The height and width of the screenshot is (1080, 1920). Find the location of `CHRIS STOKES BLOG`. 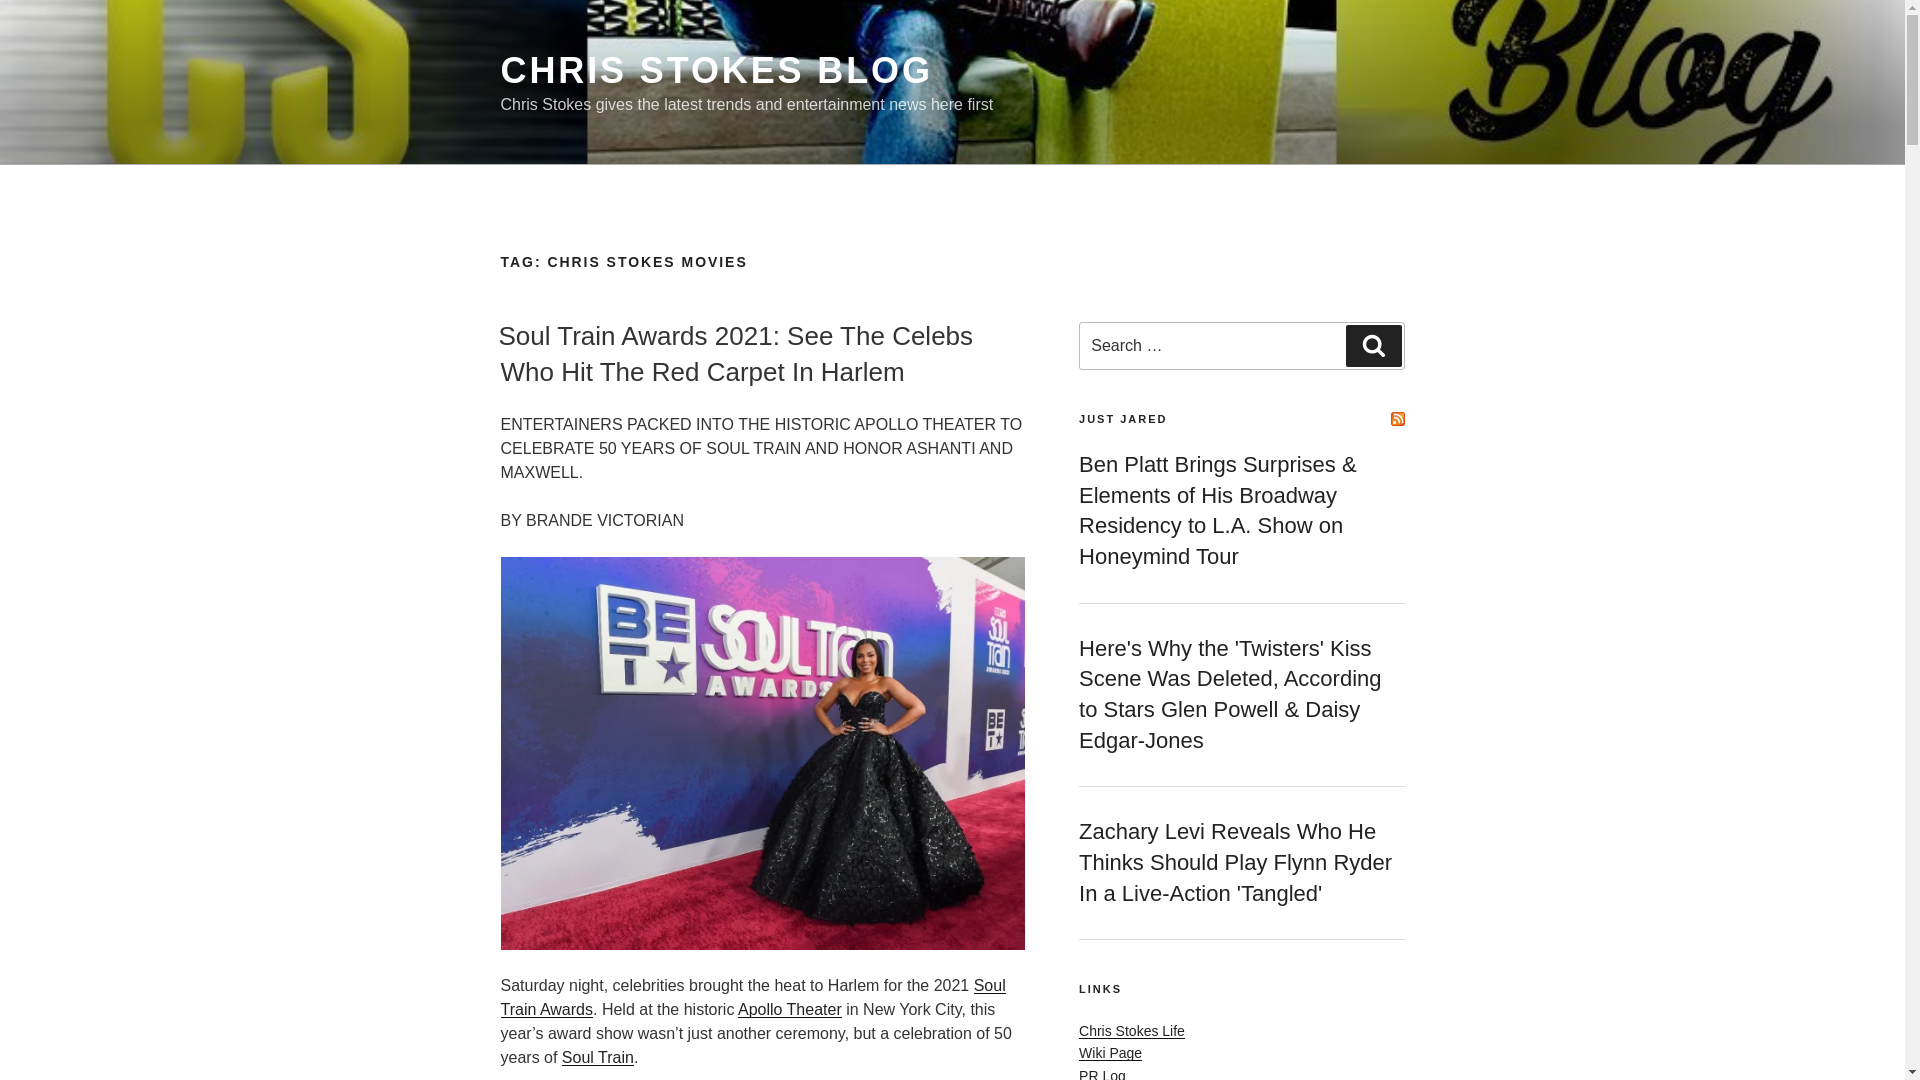

CHRIS STOKES BLOG is located at coordinates (715, 70).